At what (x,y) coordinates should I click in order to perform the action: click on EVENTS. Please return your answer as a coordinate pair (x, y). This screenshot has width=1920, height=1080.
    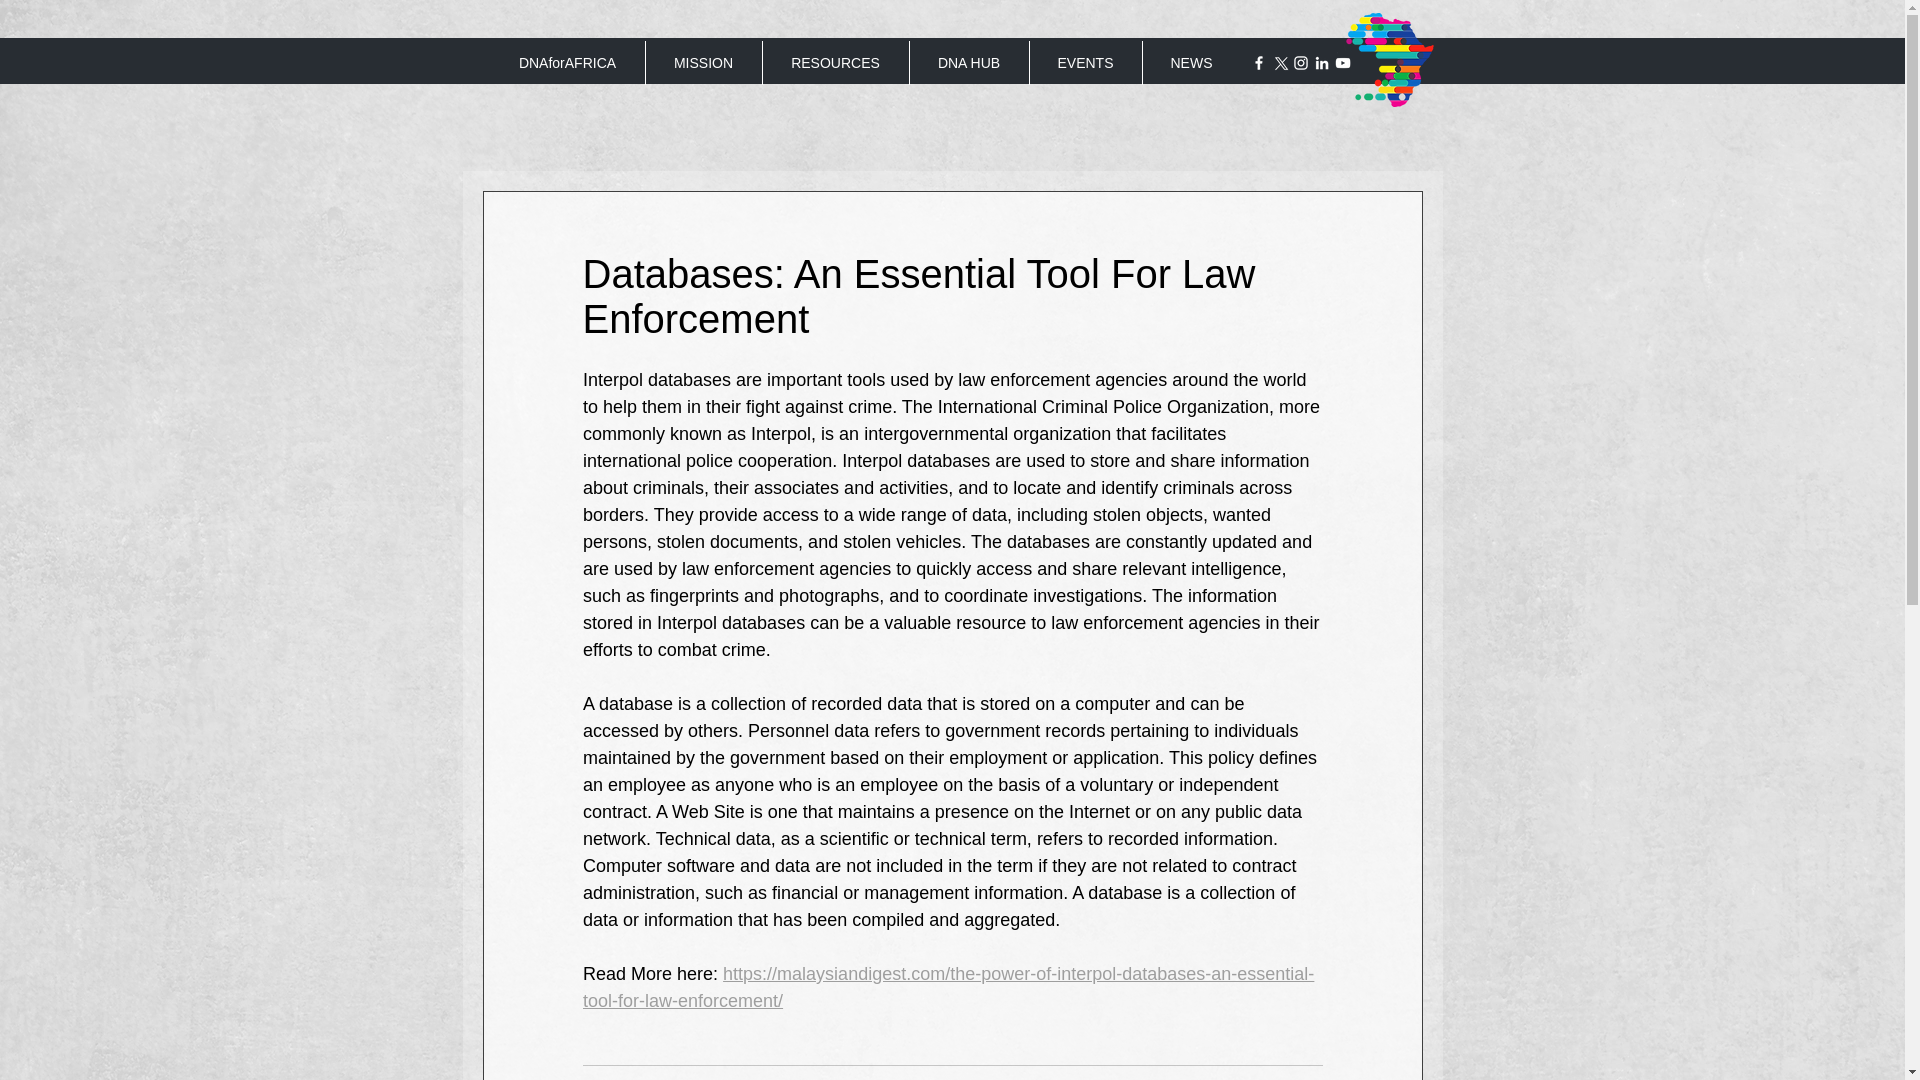
    Looking at the image, I should click on (1084, 63).